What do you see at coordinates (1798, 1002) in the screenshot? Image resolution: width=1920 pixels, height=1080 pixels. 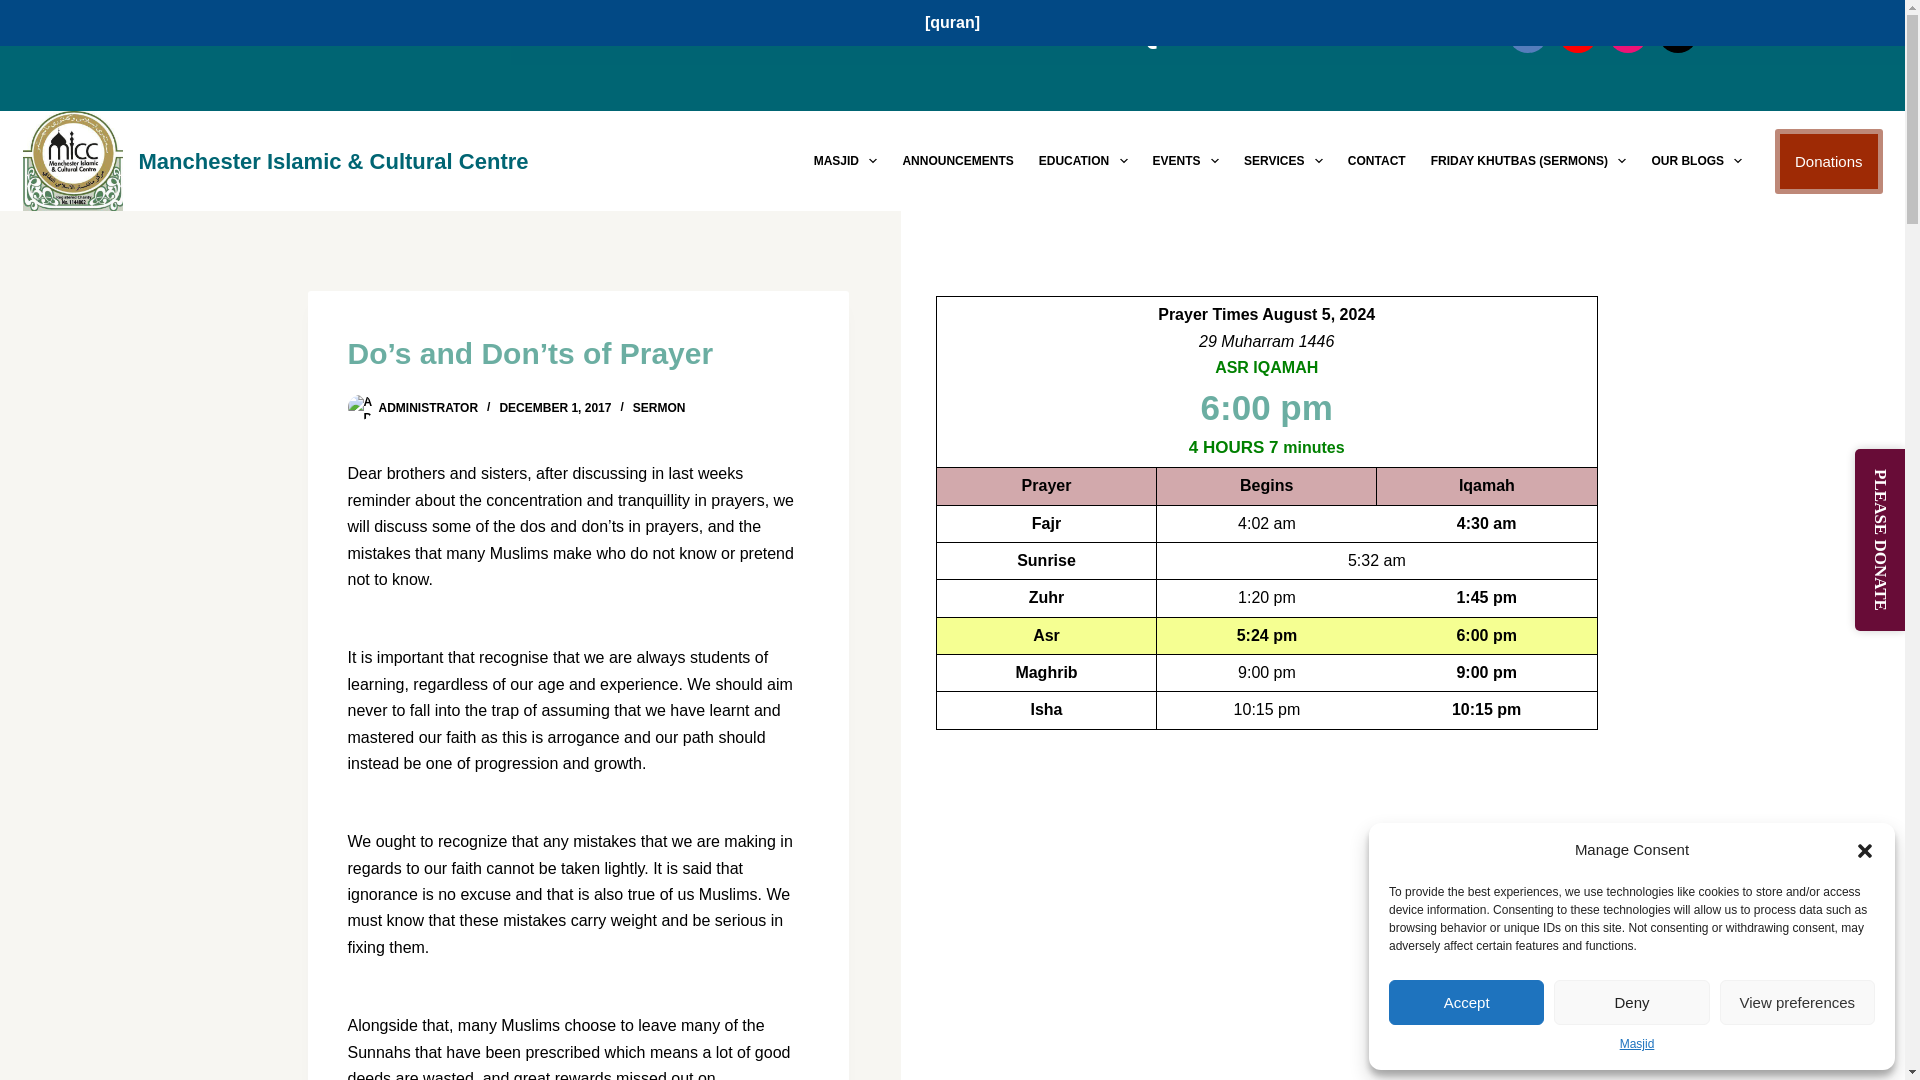 I see `View preferences` at bounding box center [1798, 1002].